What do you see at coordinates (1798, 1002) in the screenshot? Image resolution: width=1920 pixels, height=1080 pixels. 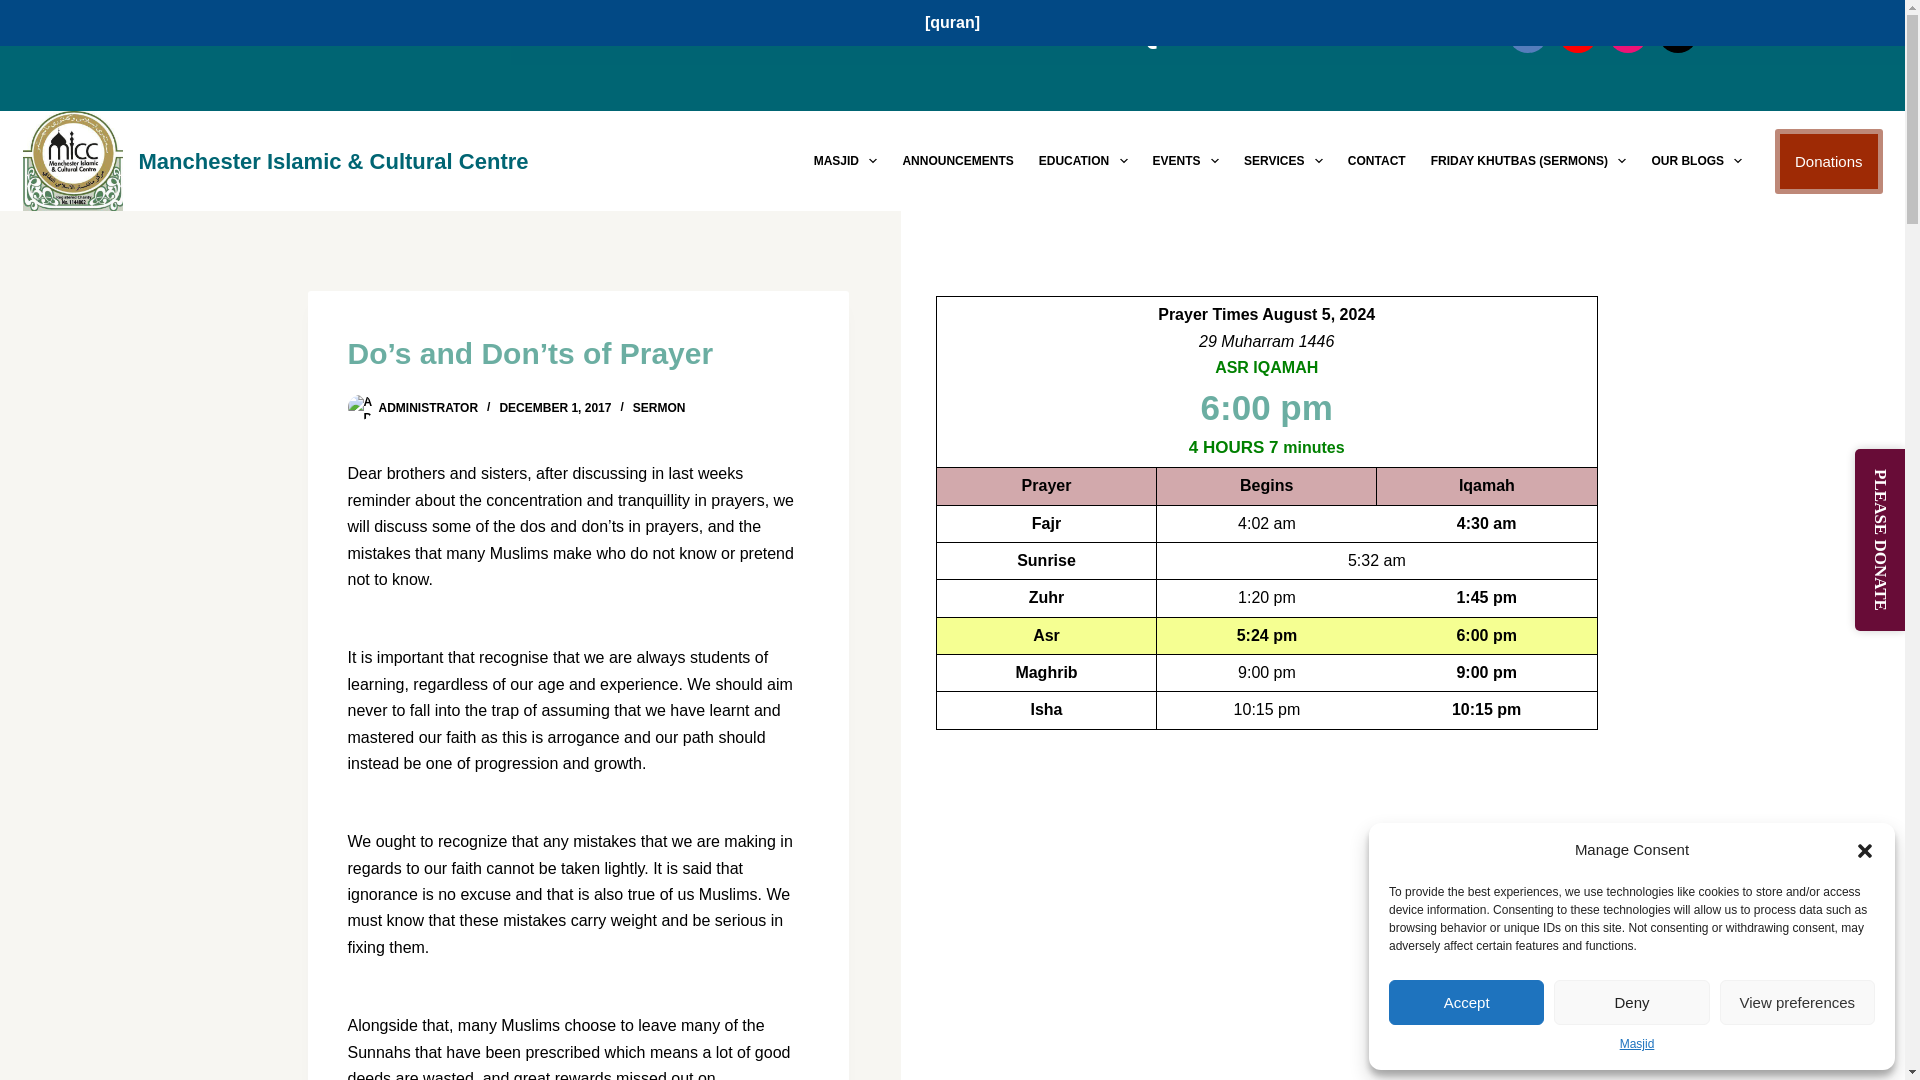 I see `View preferences` at bounding box center [1798, 1002].